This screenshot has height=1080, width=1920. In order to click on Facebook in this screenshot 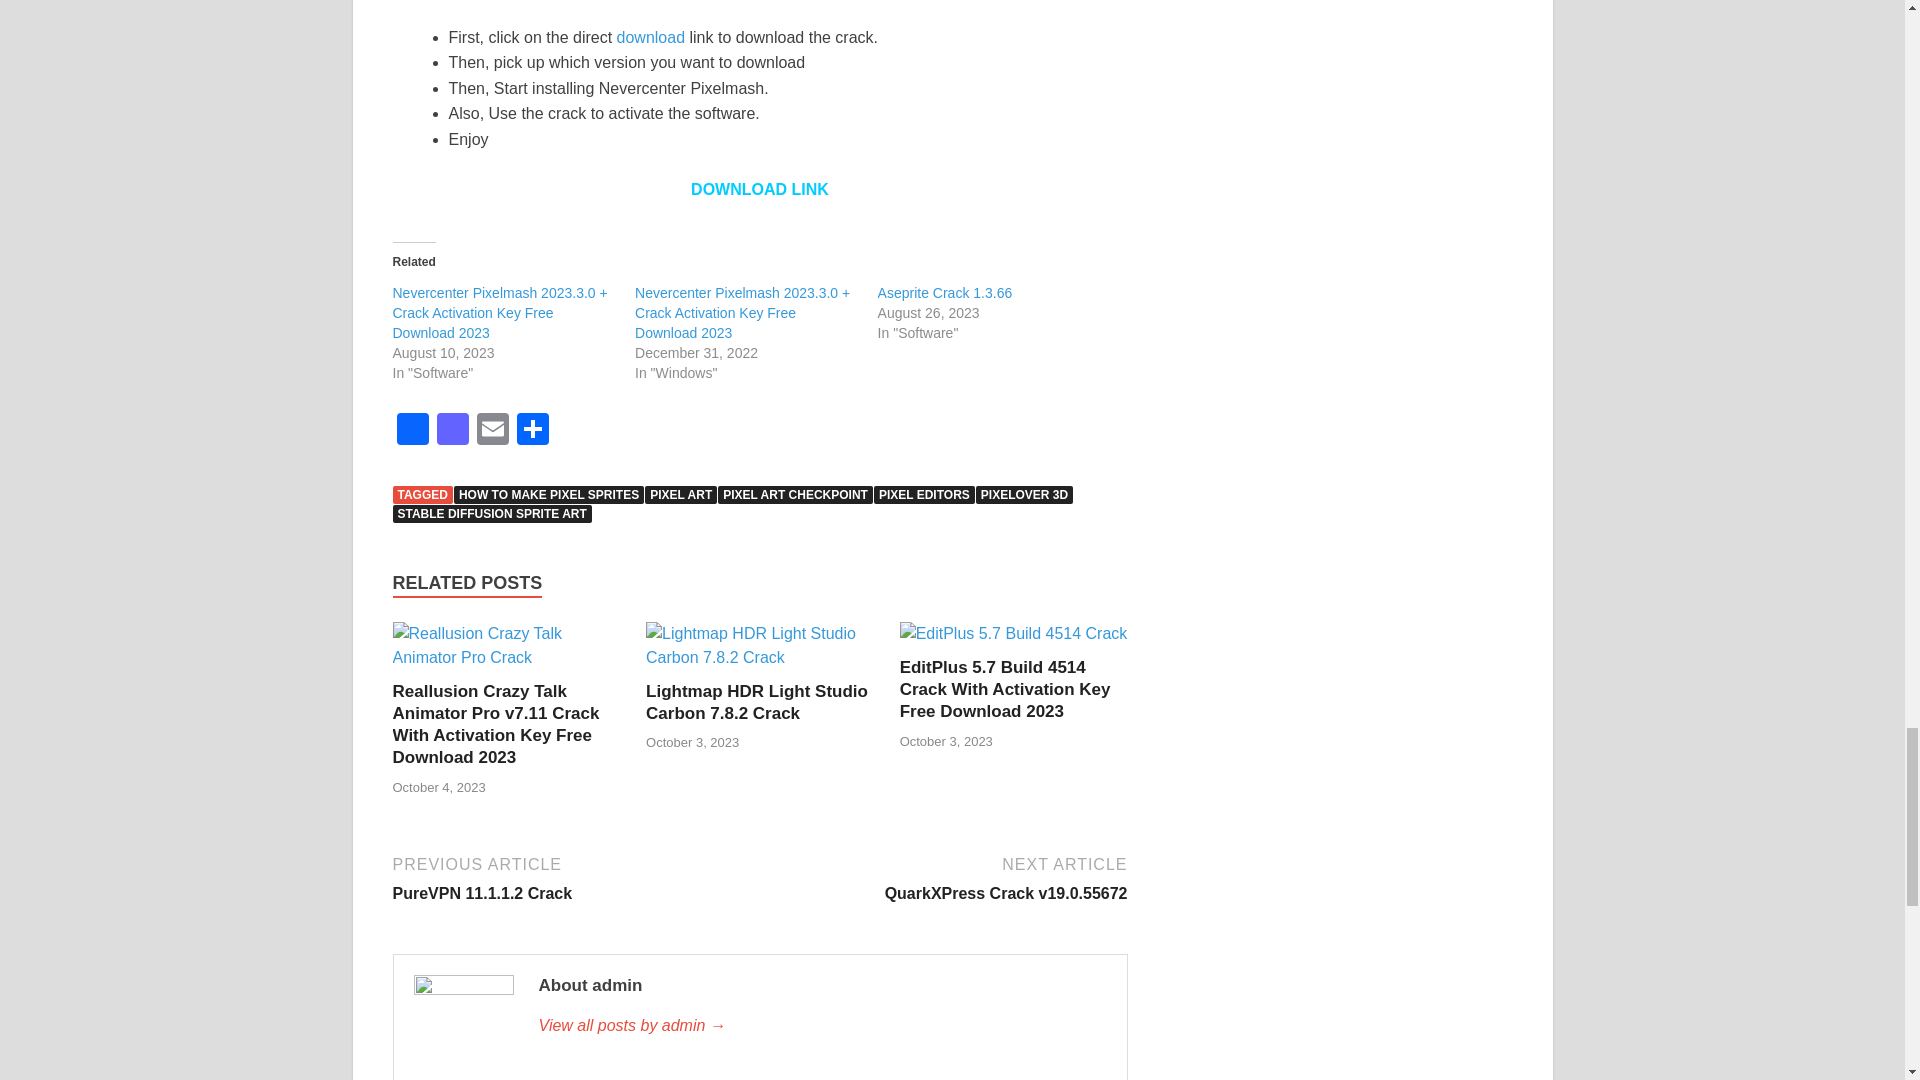, I will do `click(412, 431)`.